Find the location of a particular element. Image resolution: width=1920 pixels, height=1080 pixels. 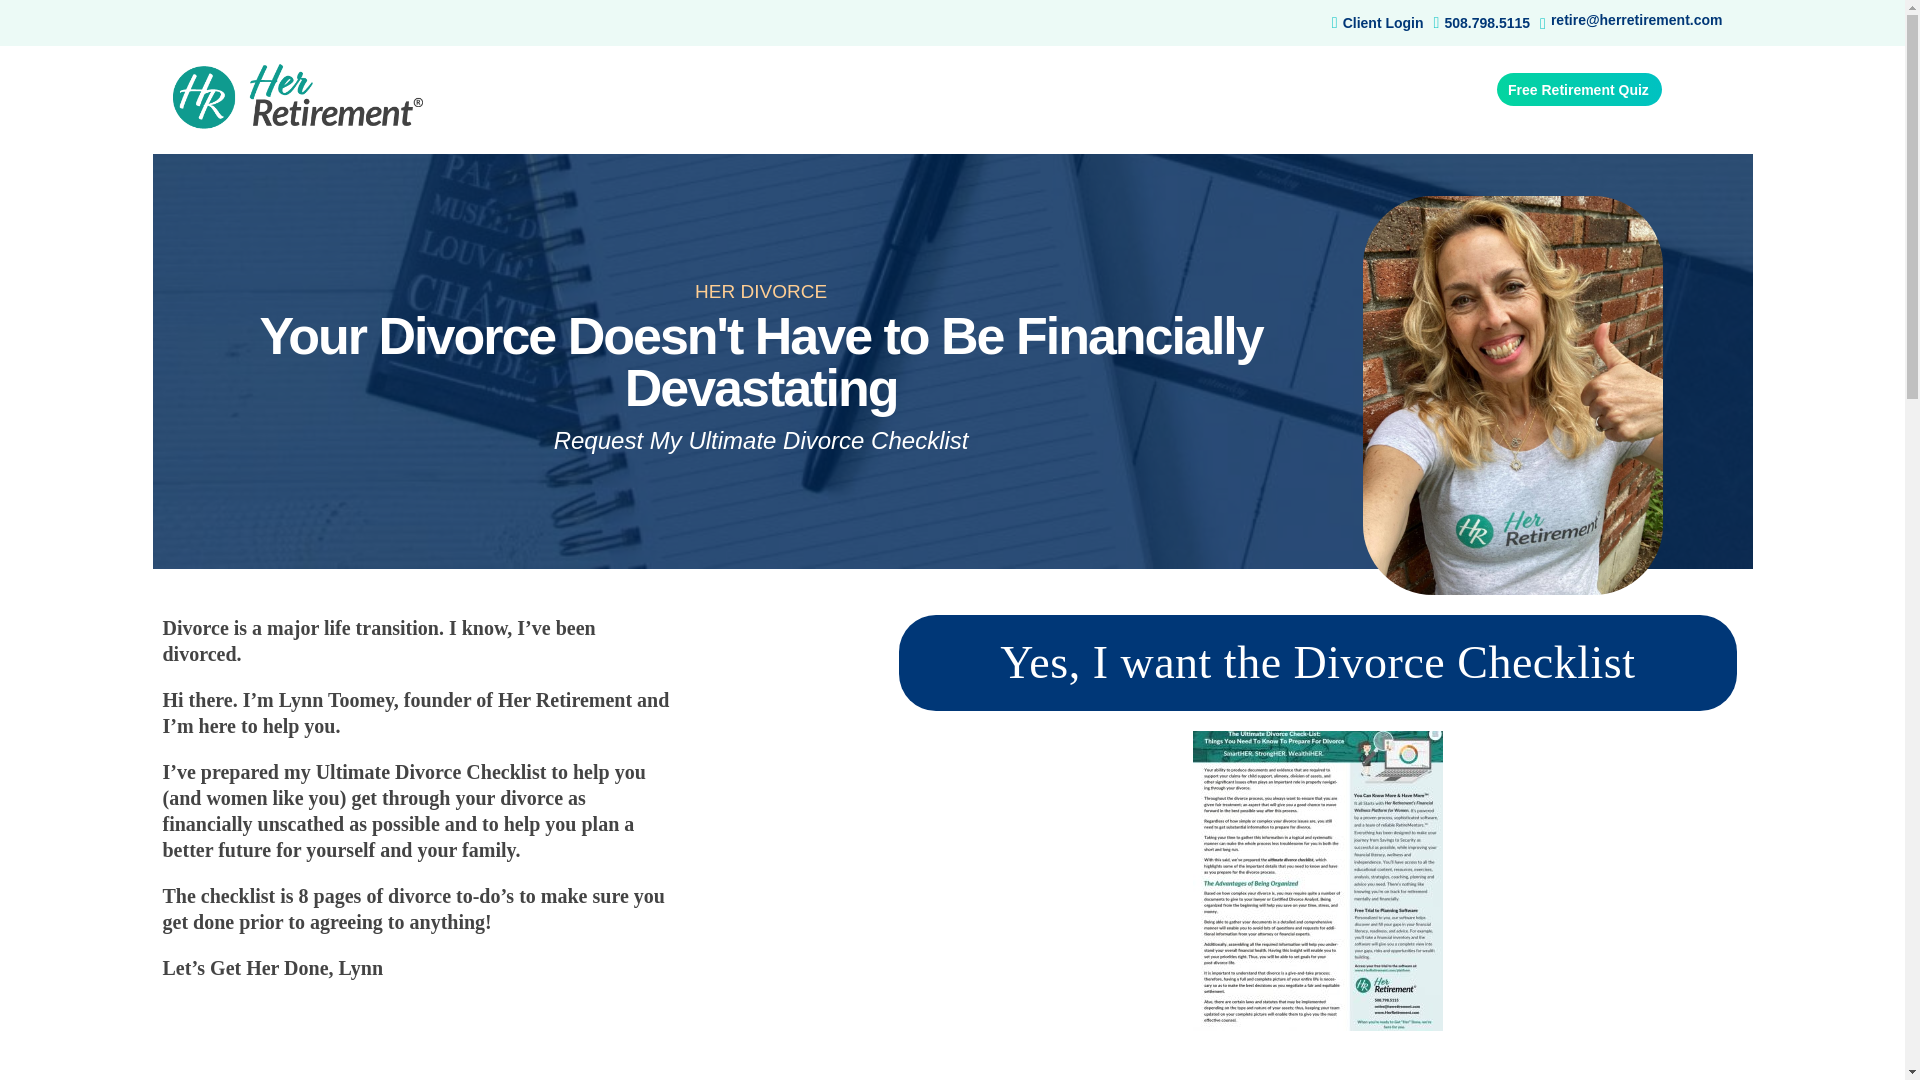

508.798.5115 is located at coordinates (1482, 22).